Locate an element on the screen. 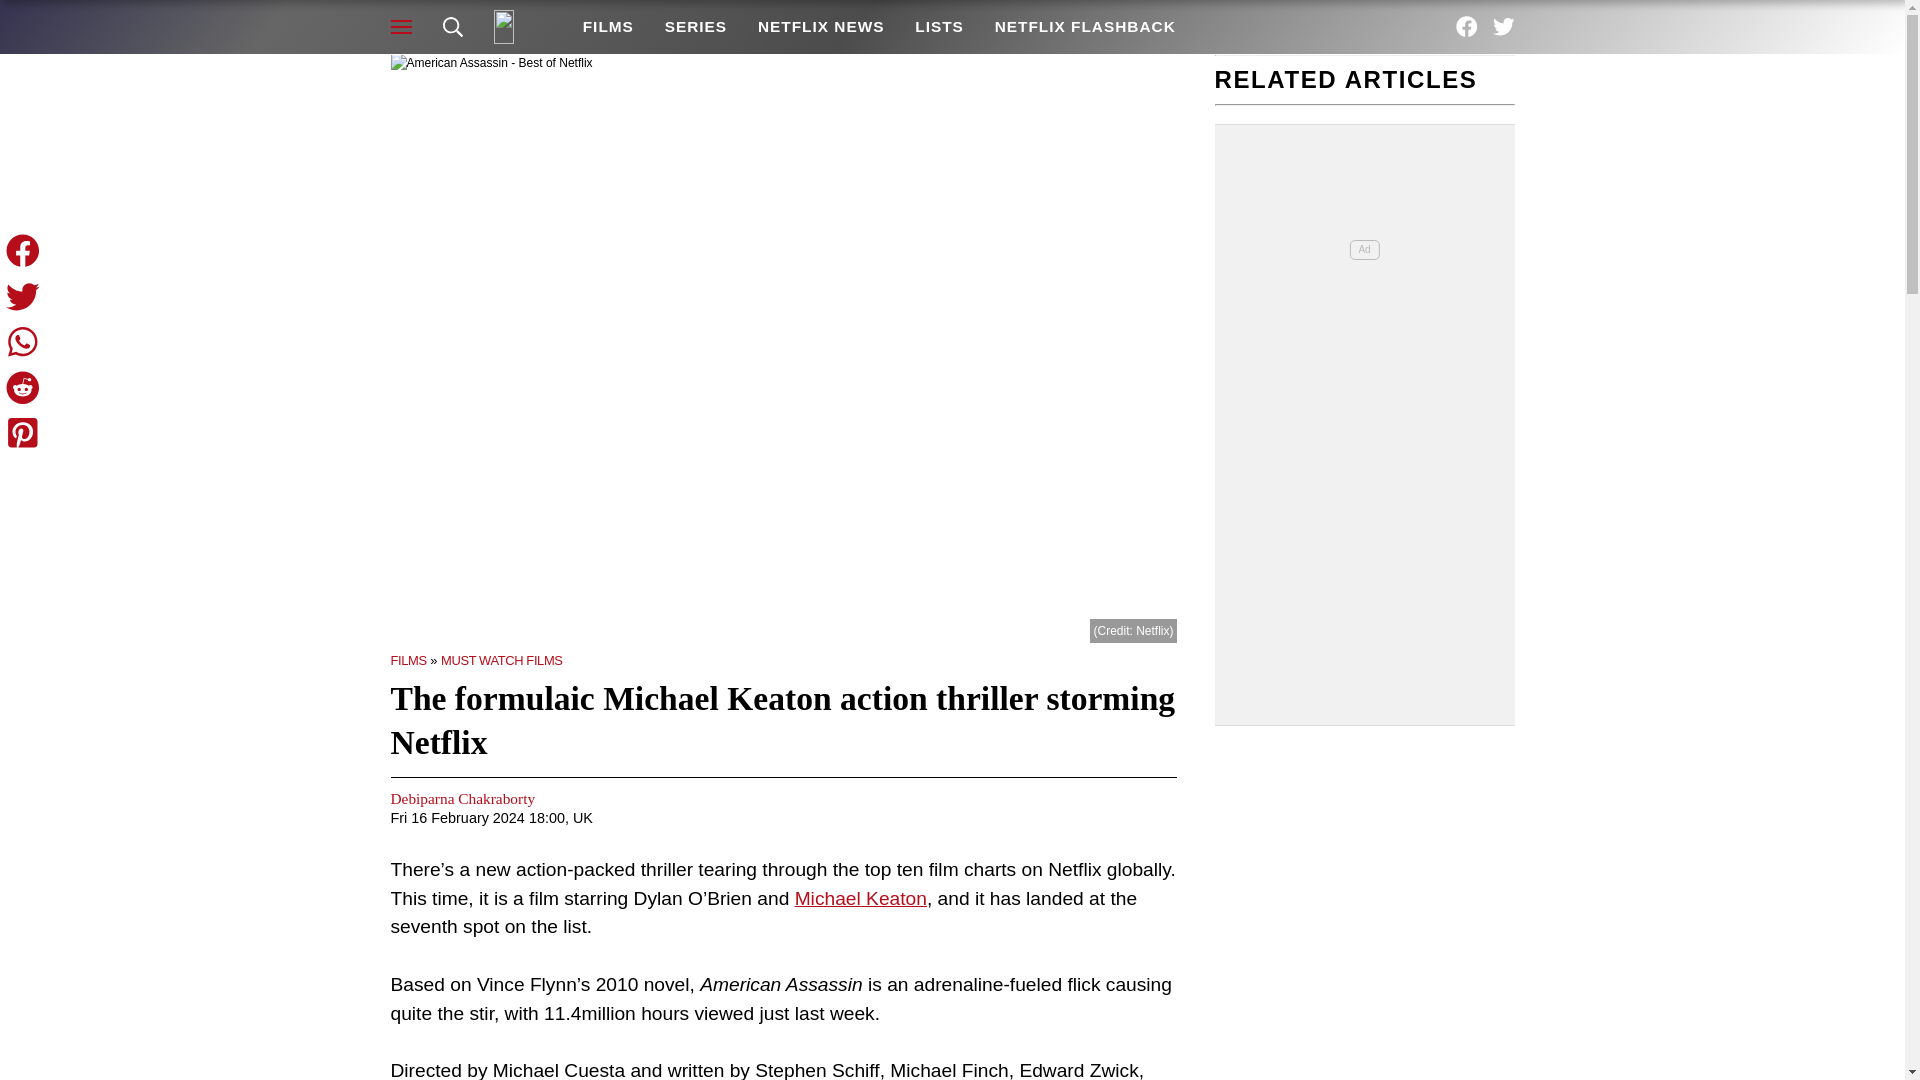 Image resolution: width=1920 pixels, height=1080 pixels. SERIES is located at coordinates (694, 26).